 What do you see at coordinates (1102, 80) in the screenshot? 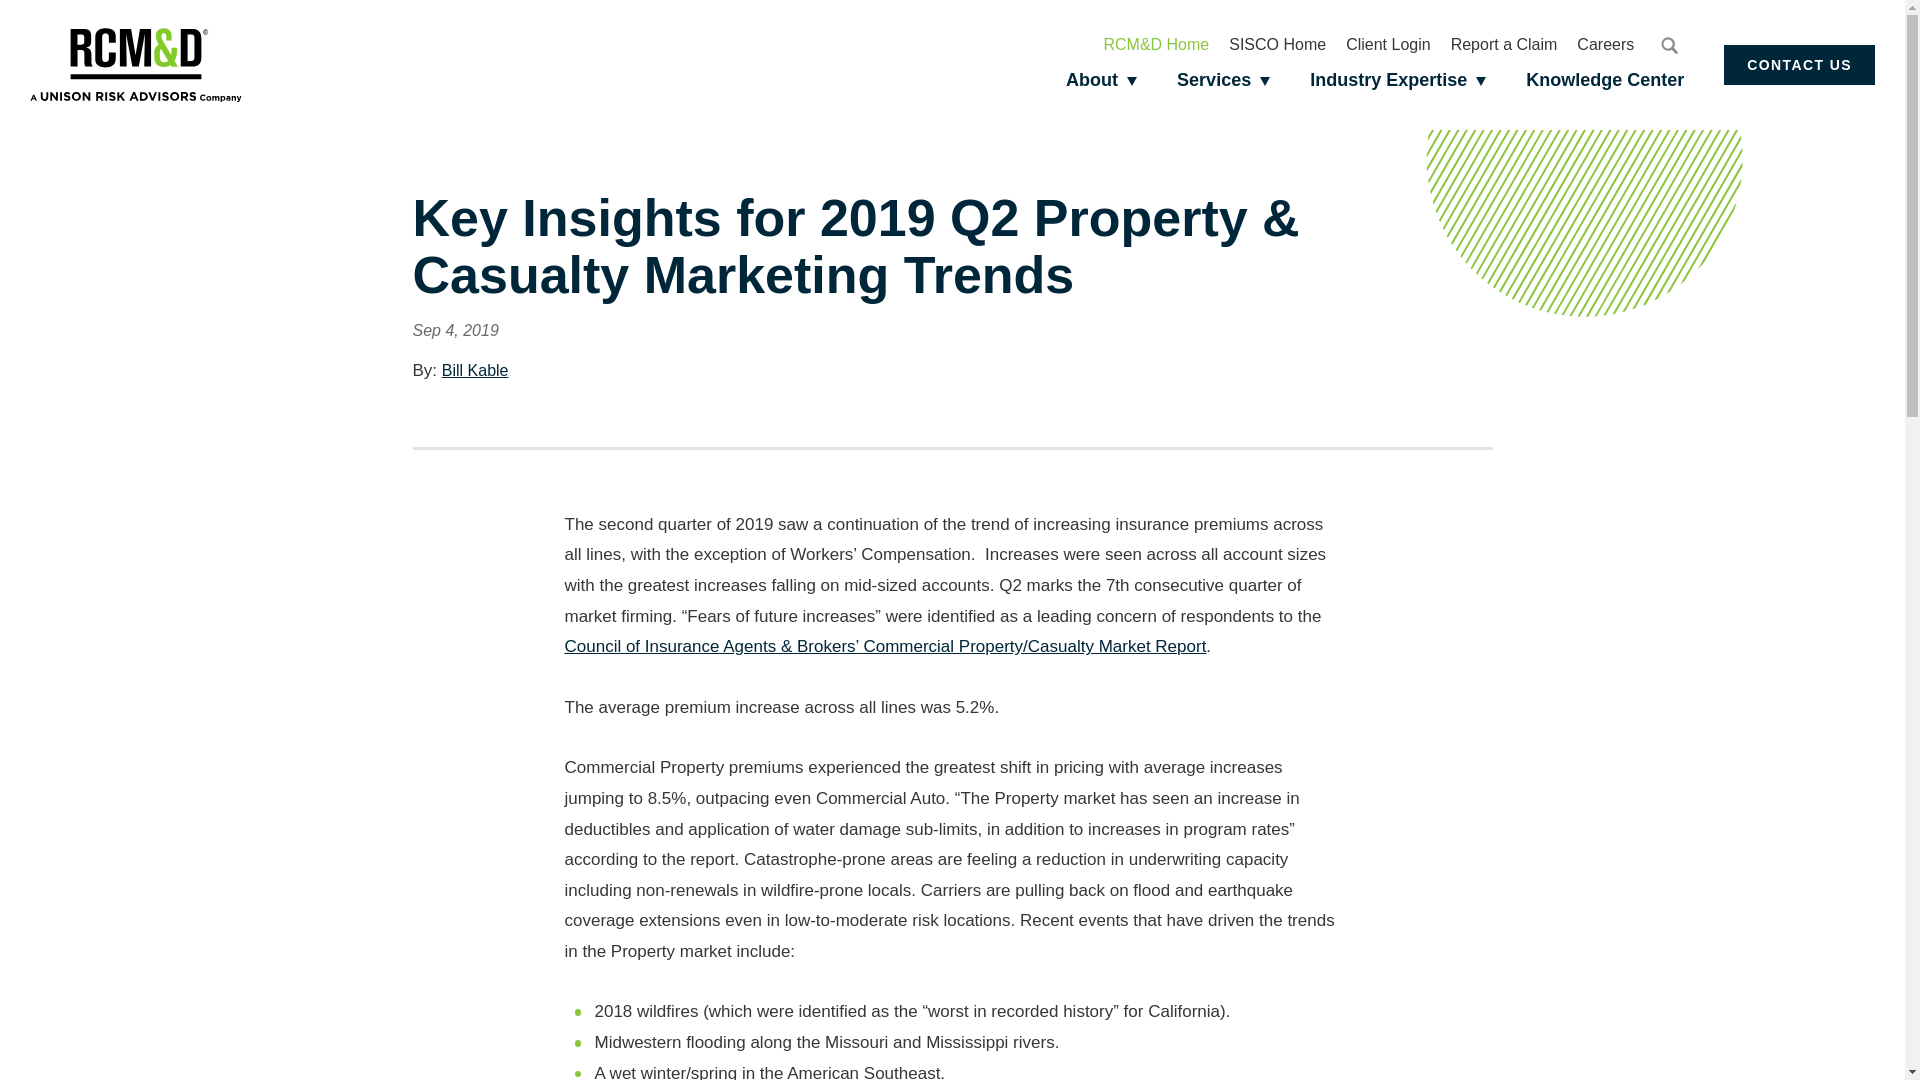
I see `About` at bounding box center [1102, 80].